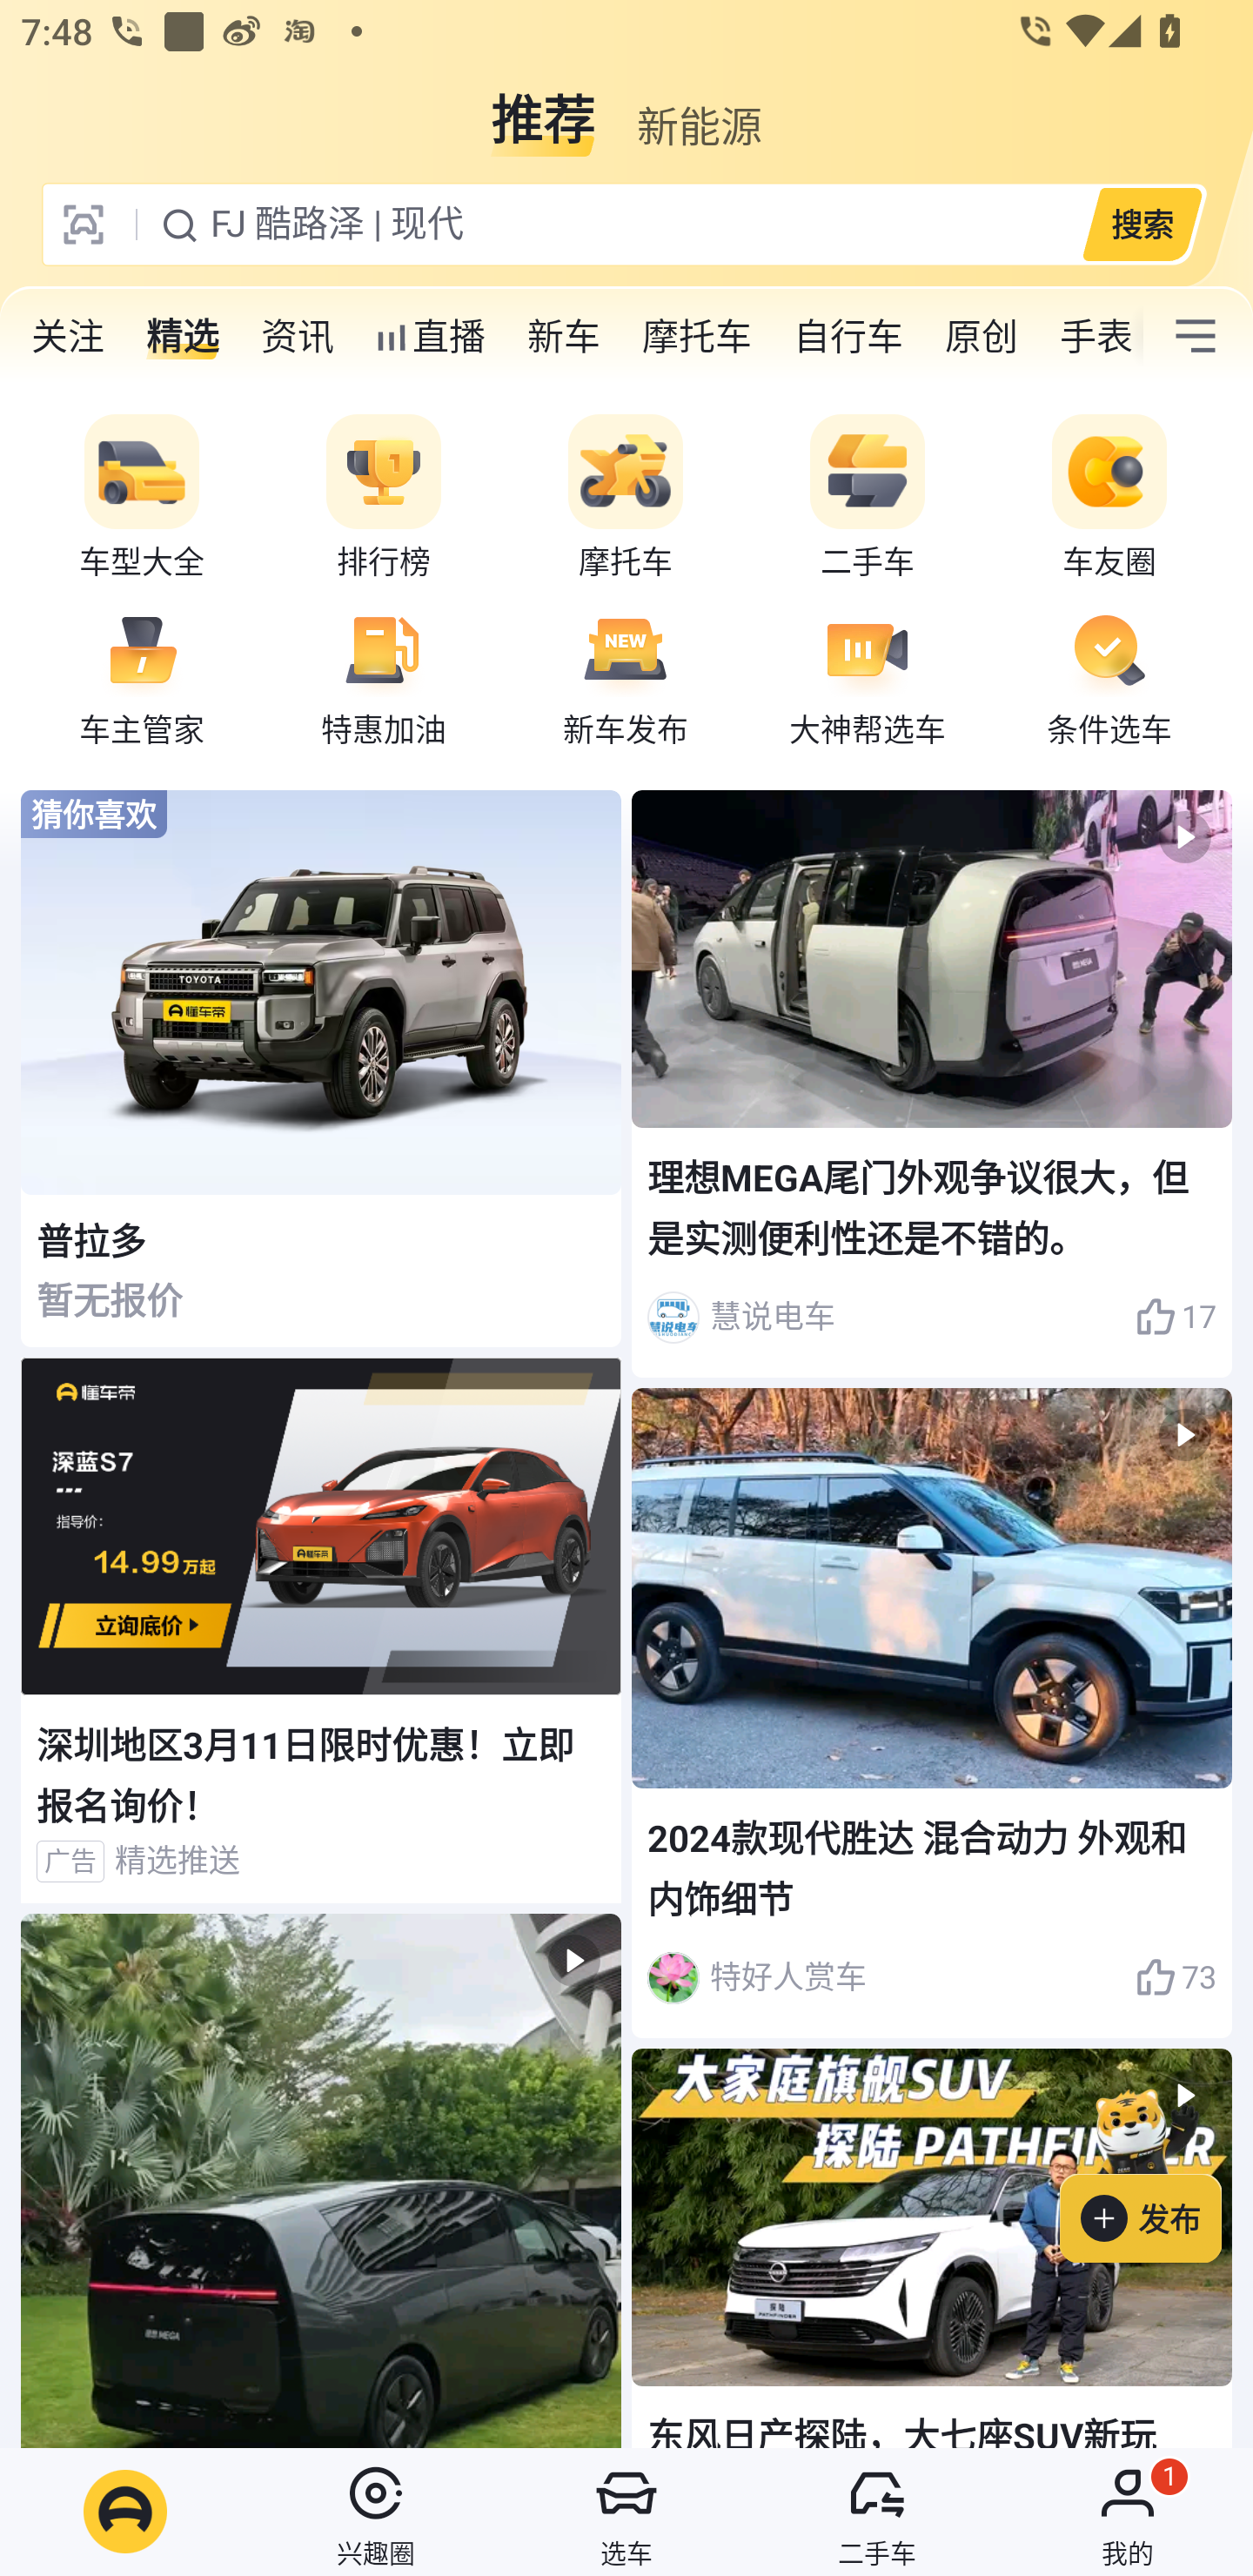  Describe the element at coordinates (1196, 336) in the screenshot. I see `` at that location.